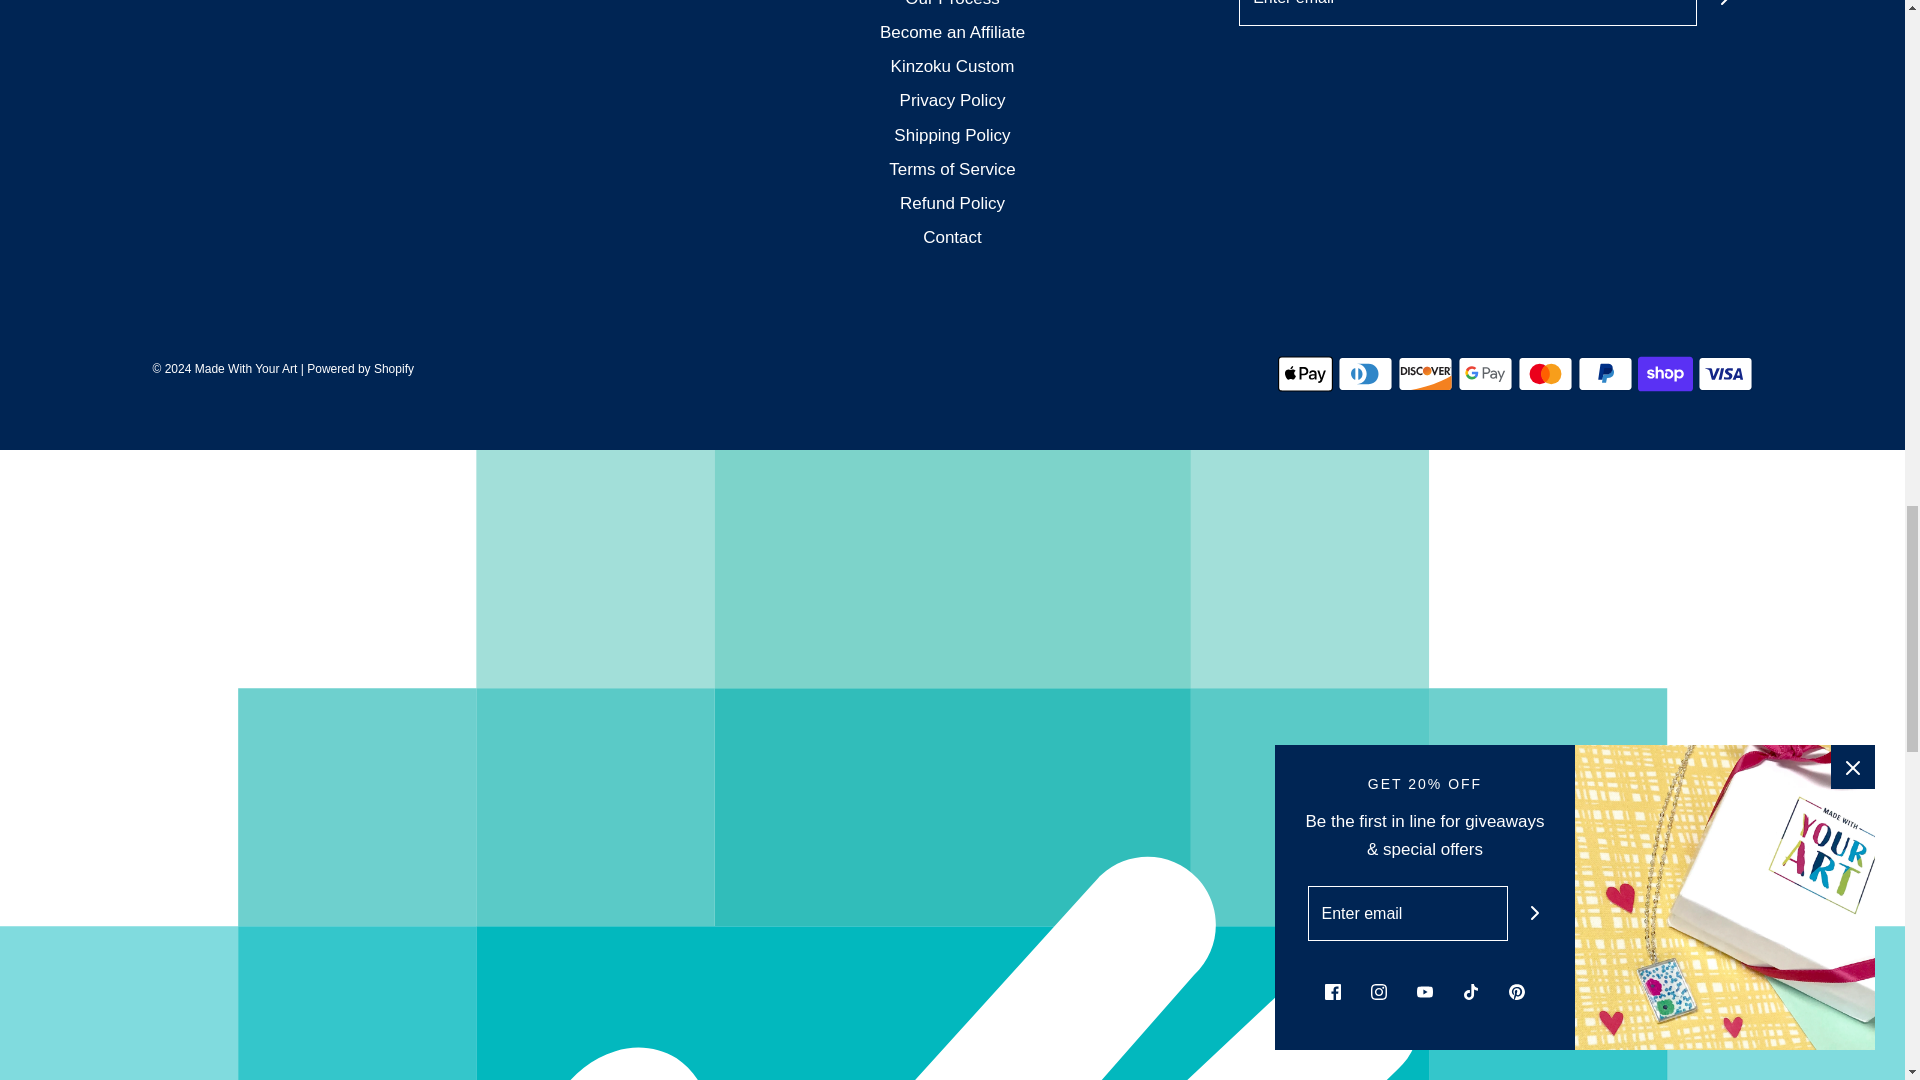  What do you see at coordinates (1366, 374) in the screenshot?
I see `Diners Club` at bounding box center [1366, 374].